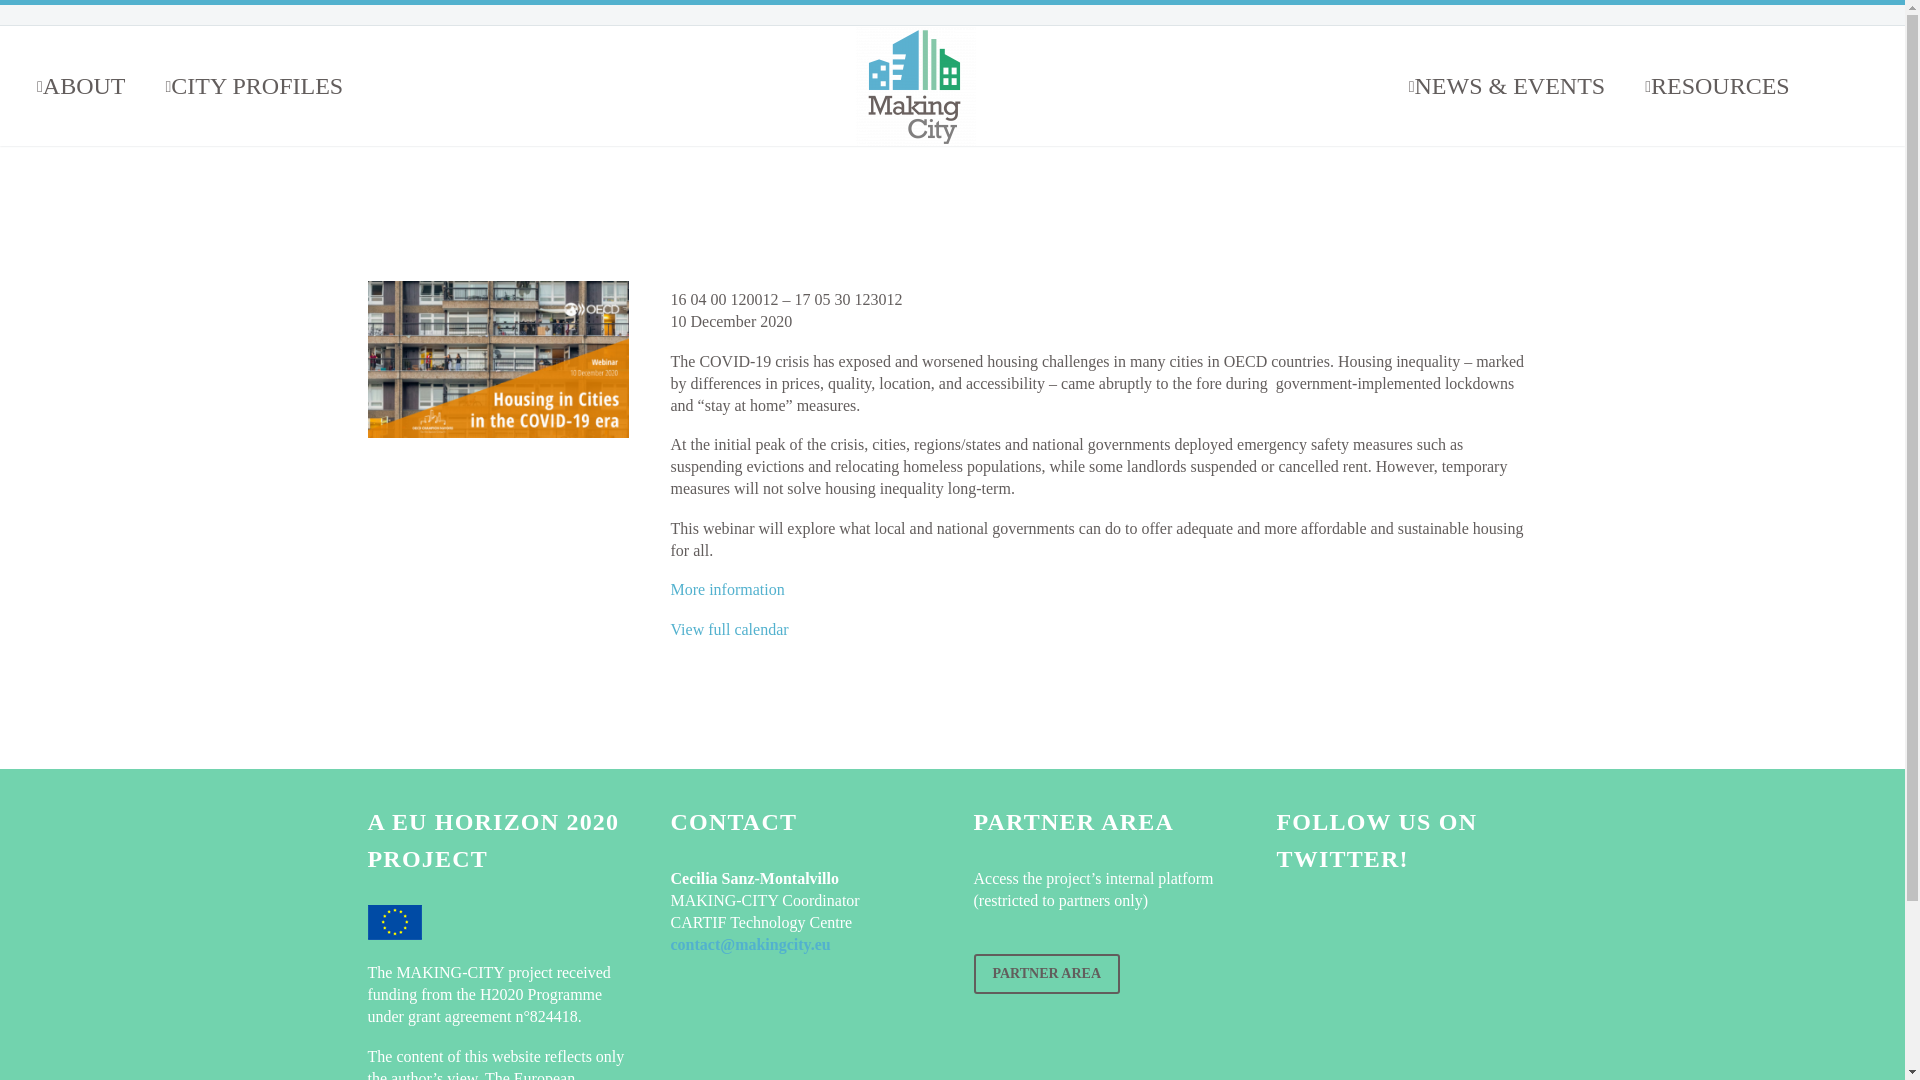  I want to click on View full calendar, so click(728, 630).